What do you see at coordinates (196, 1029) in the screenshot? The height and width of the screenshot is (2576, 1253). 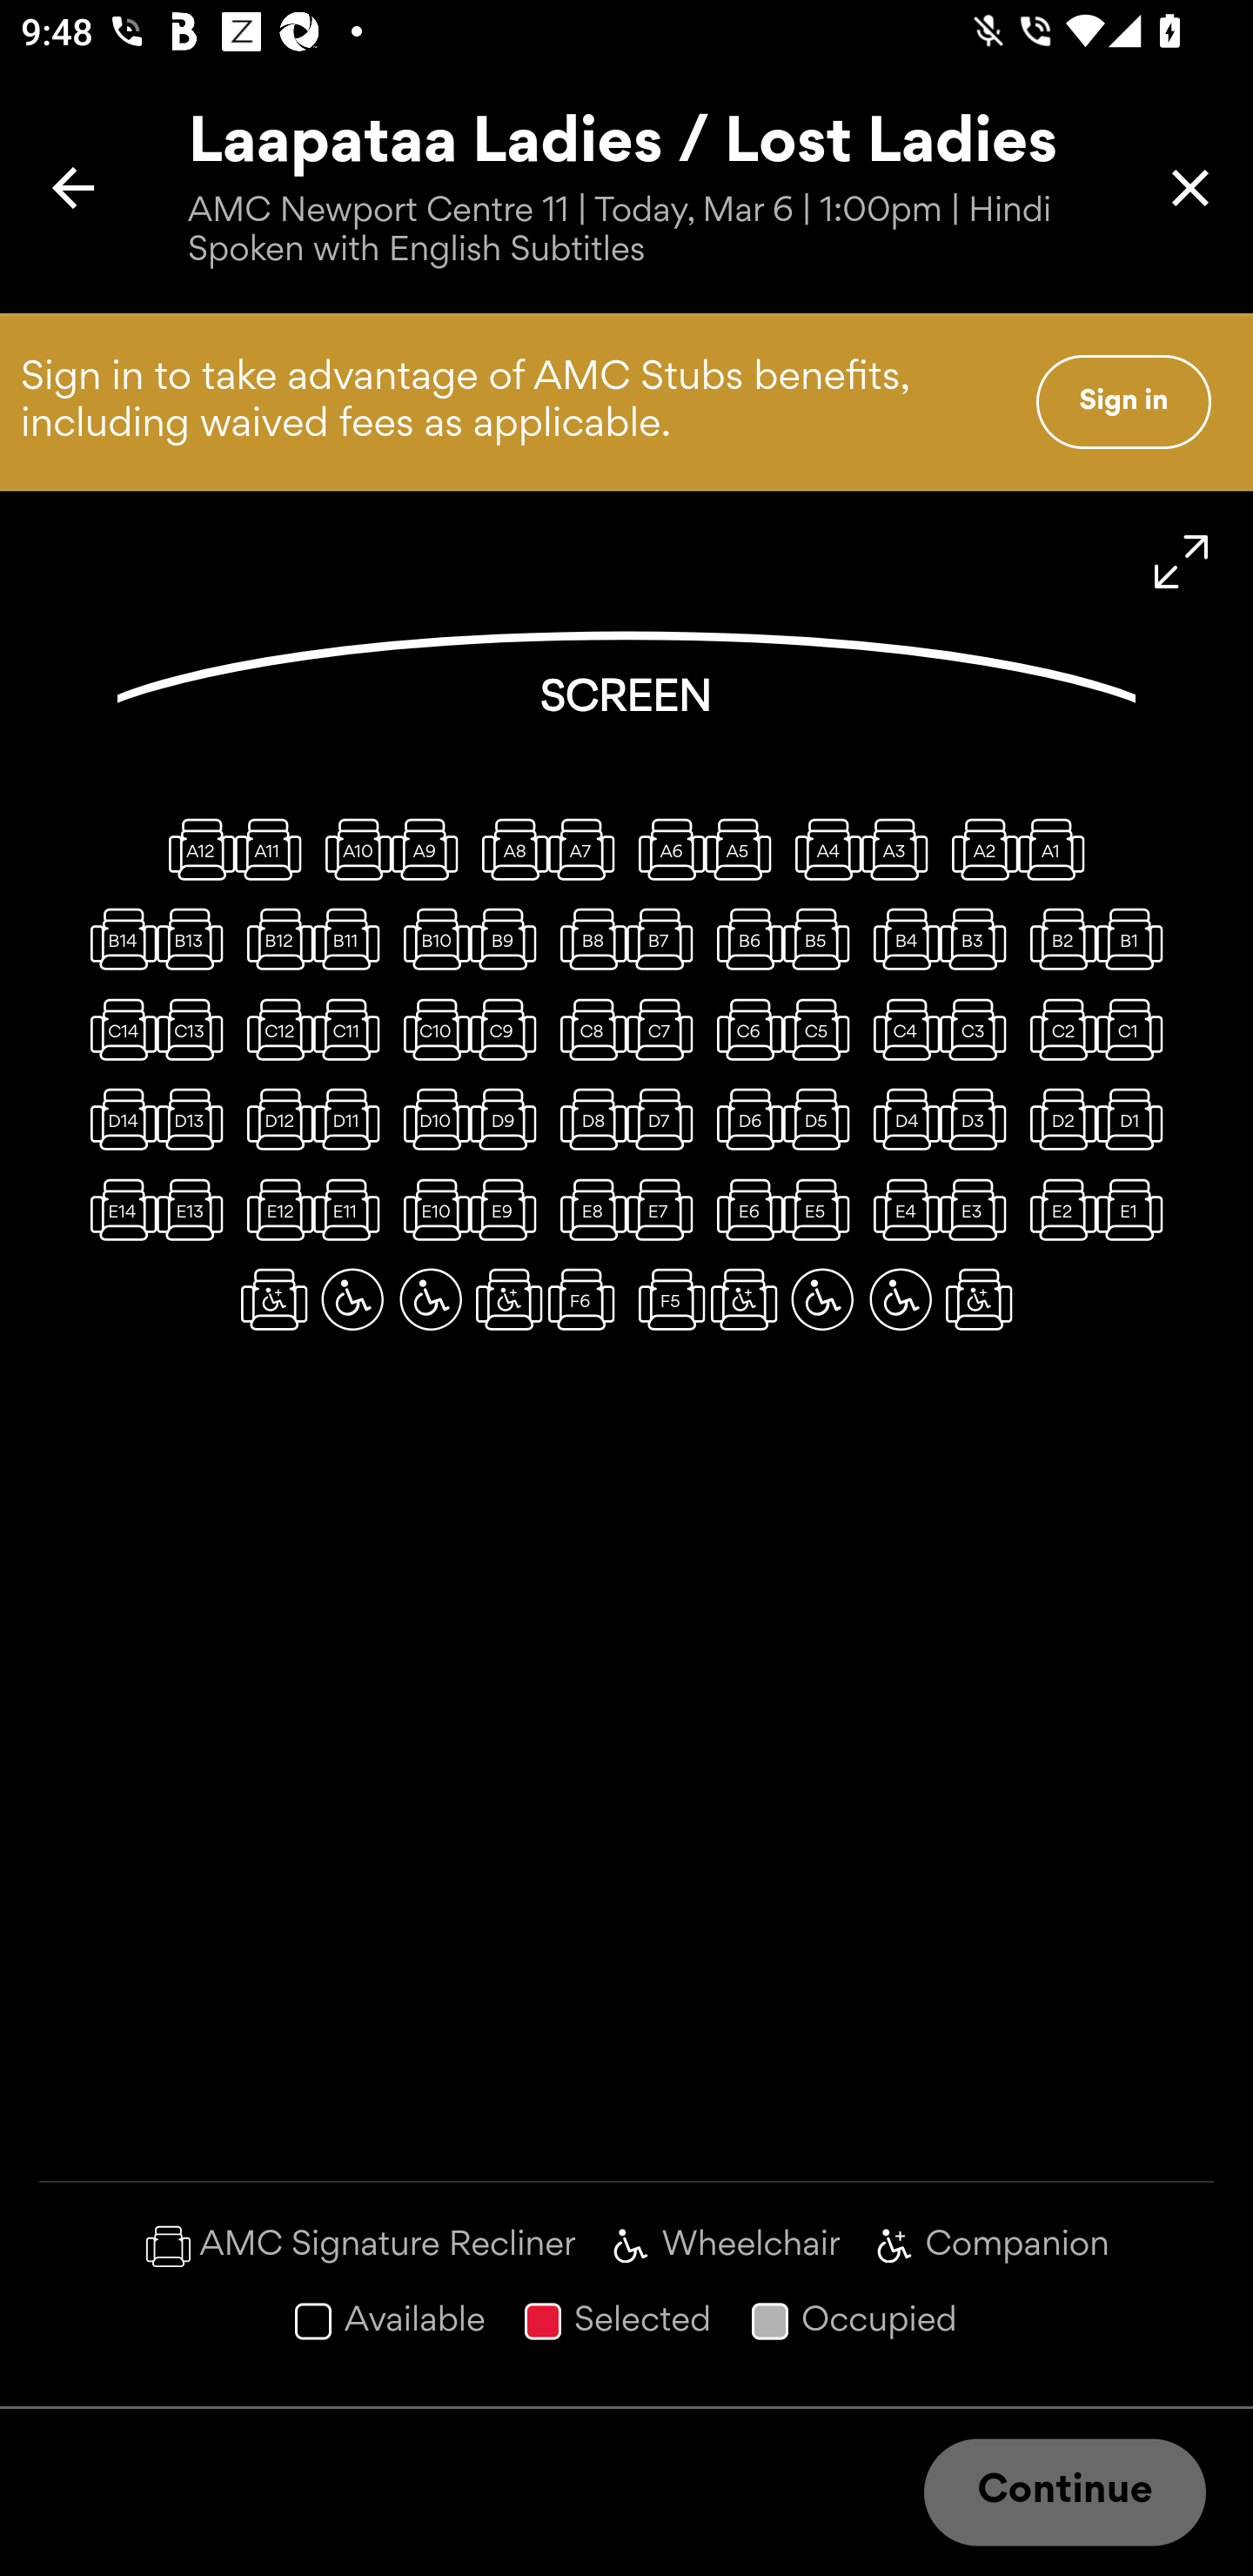 I see `C13, Regular seat, available` at bounding box center [196, 1029].